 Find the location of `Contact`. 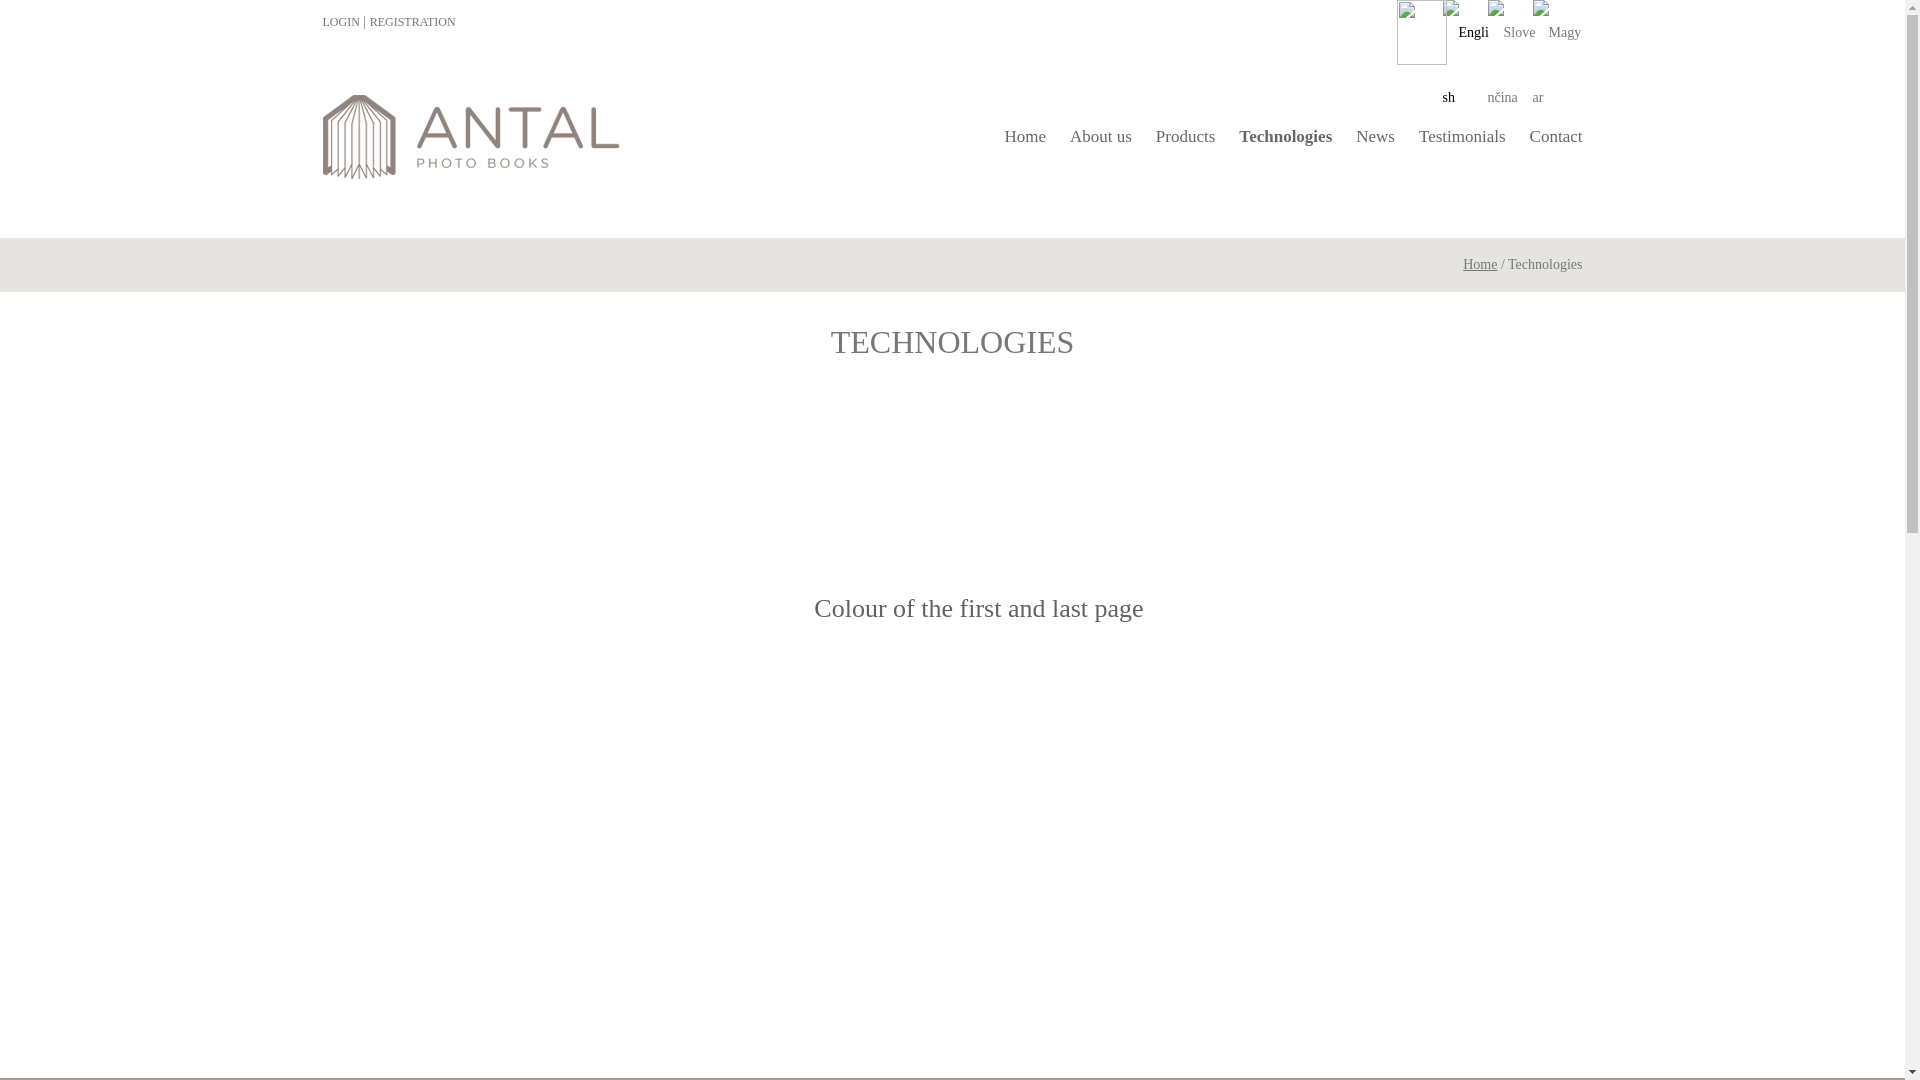

Contact is located at coordinates (1553, 137).